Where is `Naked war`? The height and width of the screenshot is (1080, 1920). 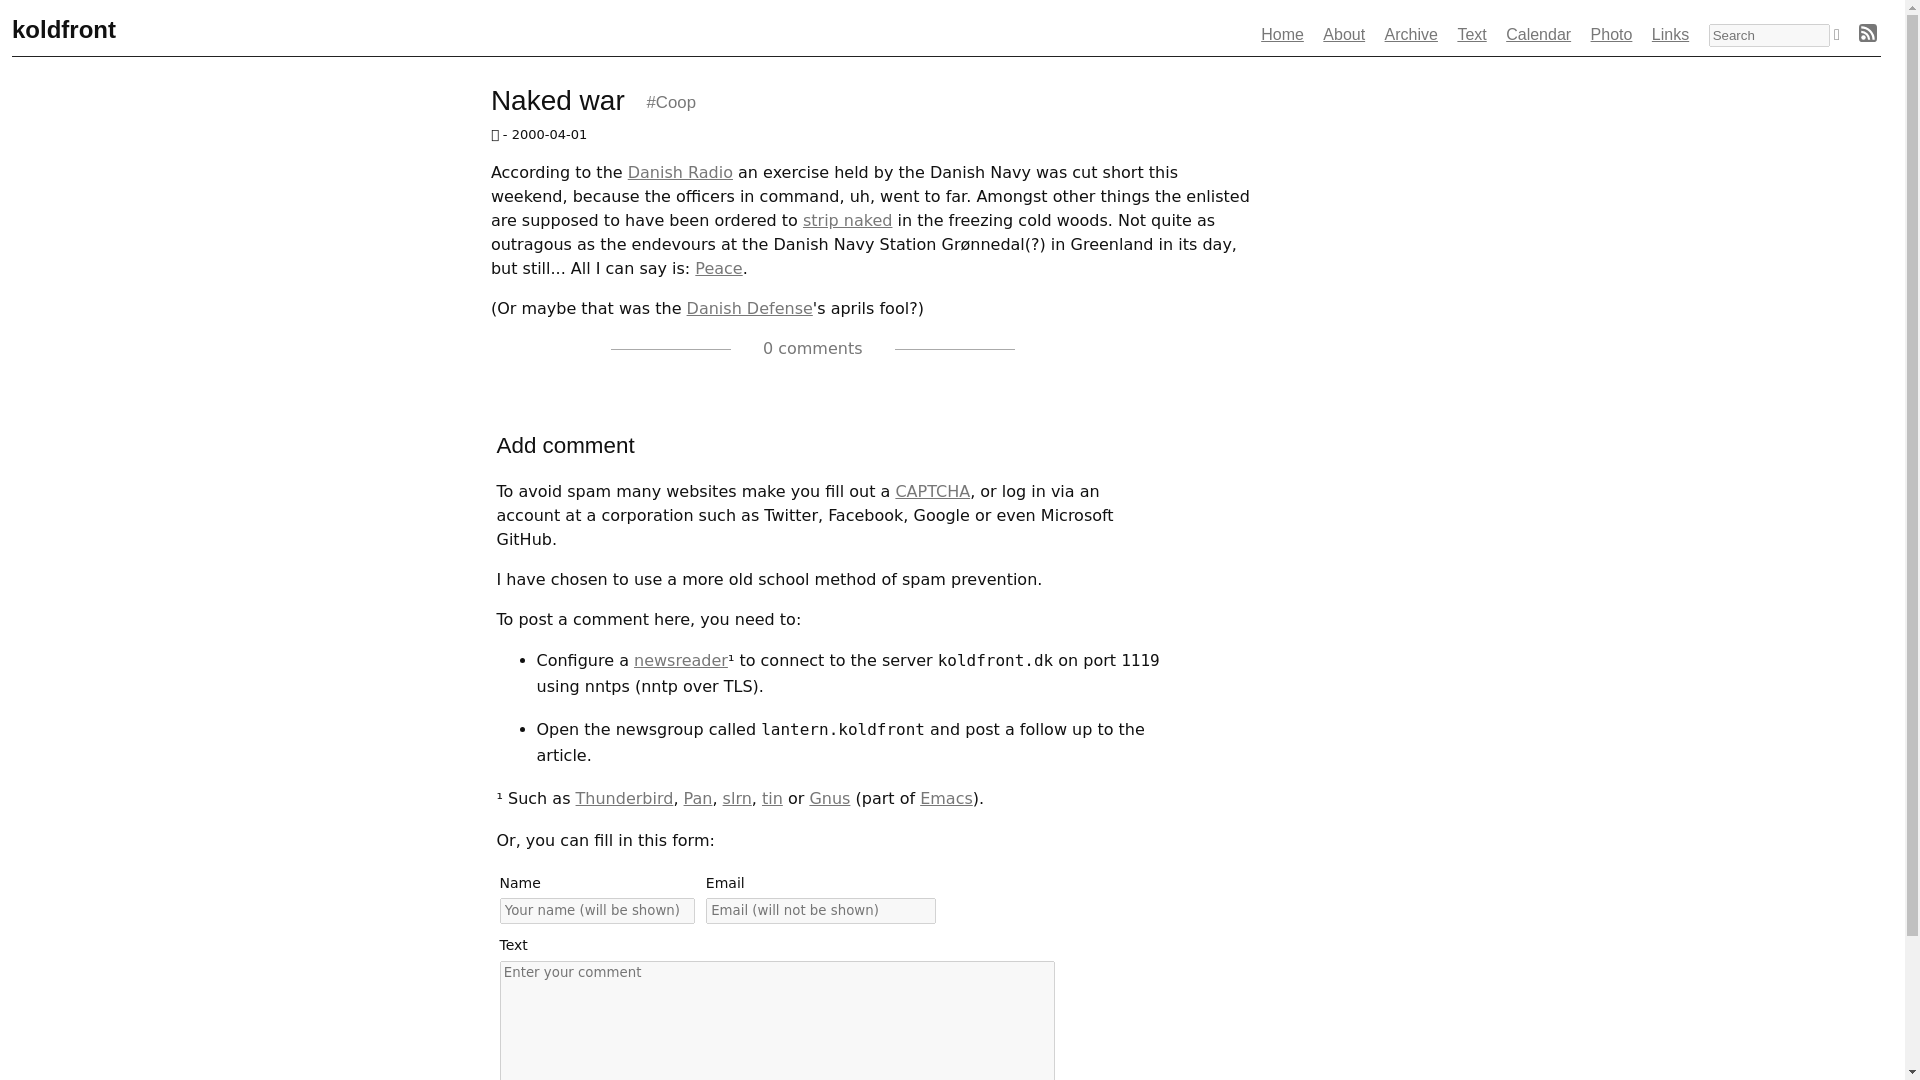 Naked war is located at coordinates (565, 100).